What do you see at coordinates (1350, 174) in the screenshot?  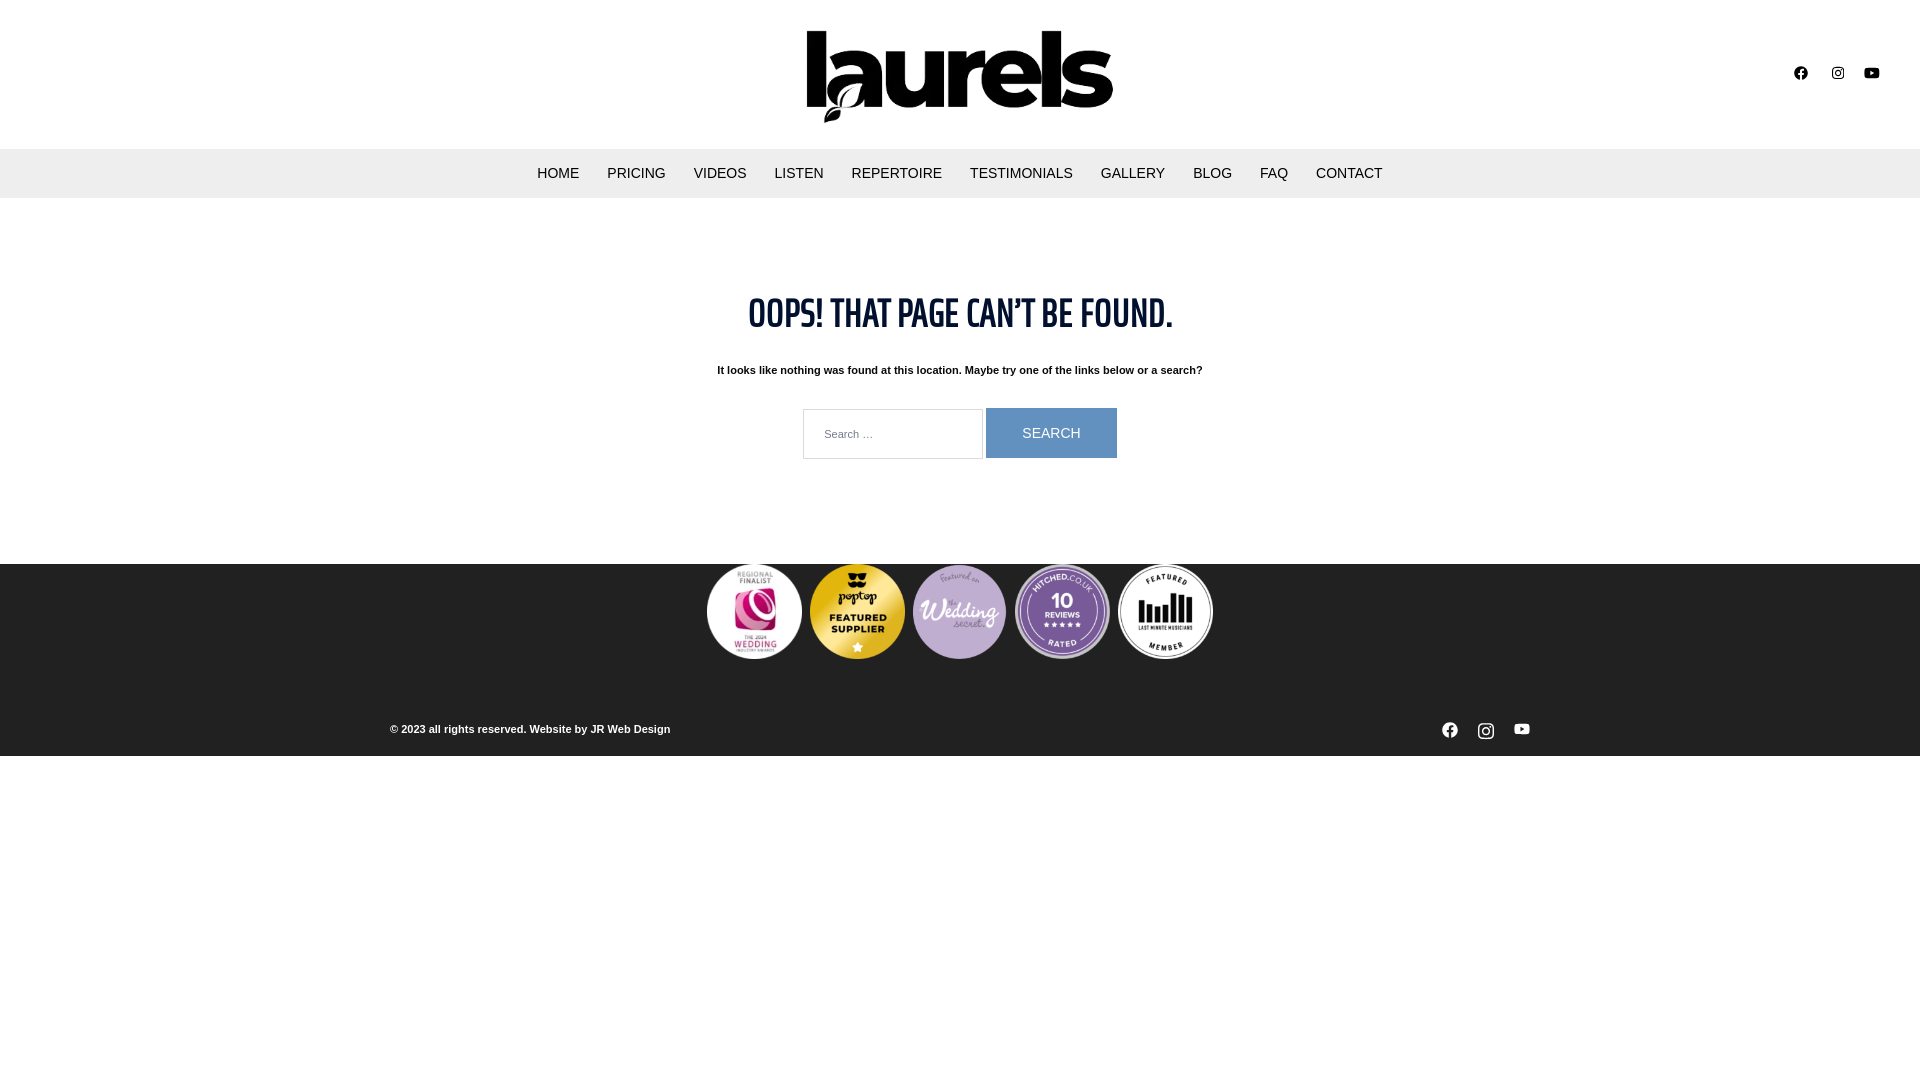 I see `CONTACT` at bounding box center [1350, 174].